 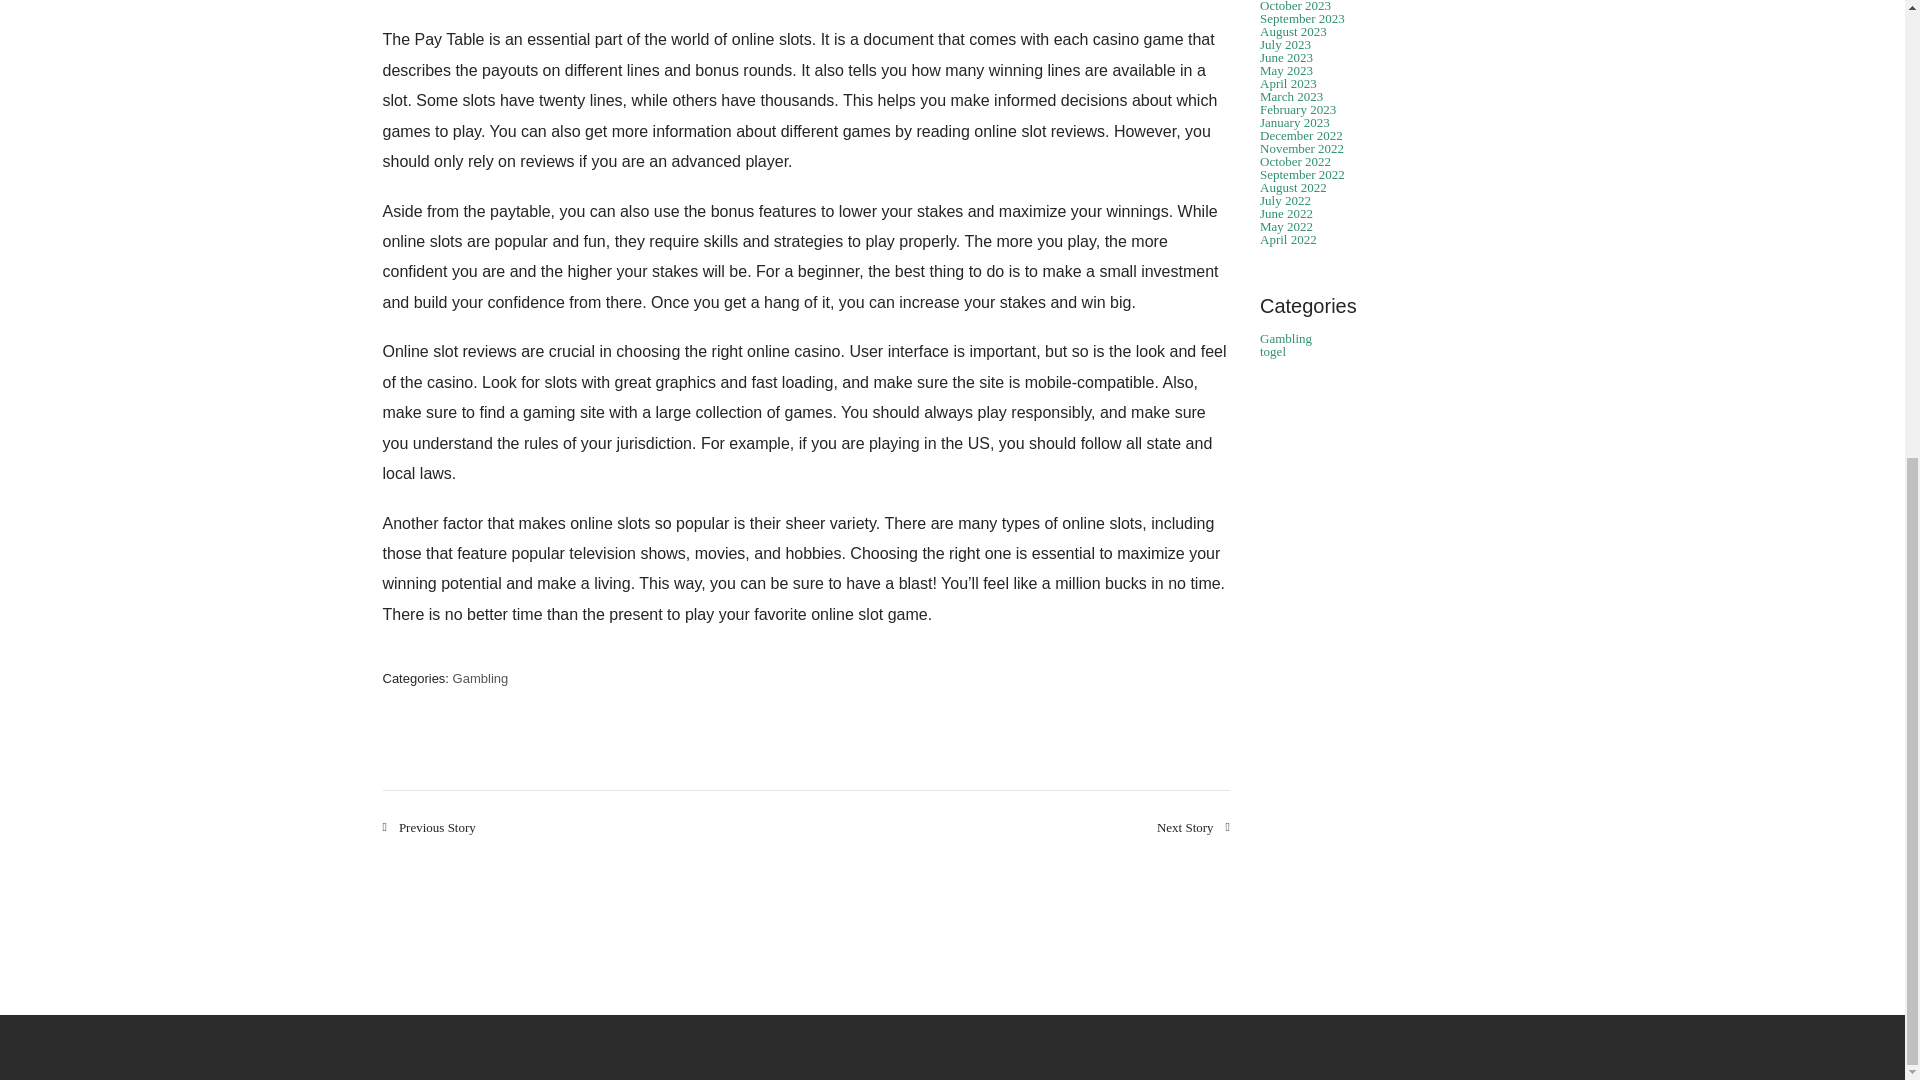 I want to click on October 2023, so click(x=1294, y=6).